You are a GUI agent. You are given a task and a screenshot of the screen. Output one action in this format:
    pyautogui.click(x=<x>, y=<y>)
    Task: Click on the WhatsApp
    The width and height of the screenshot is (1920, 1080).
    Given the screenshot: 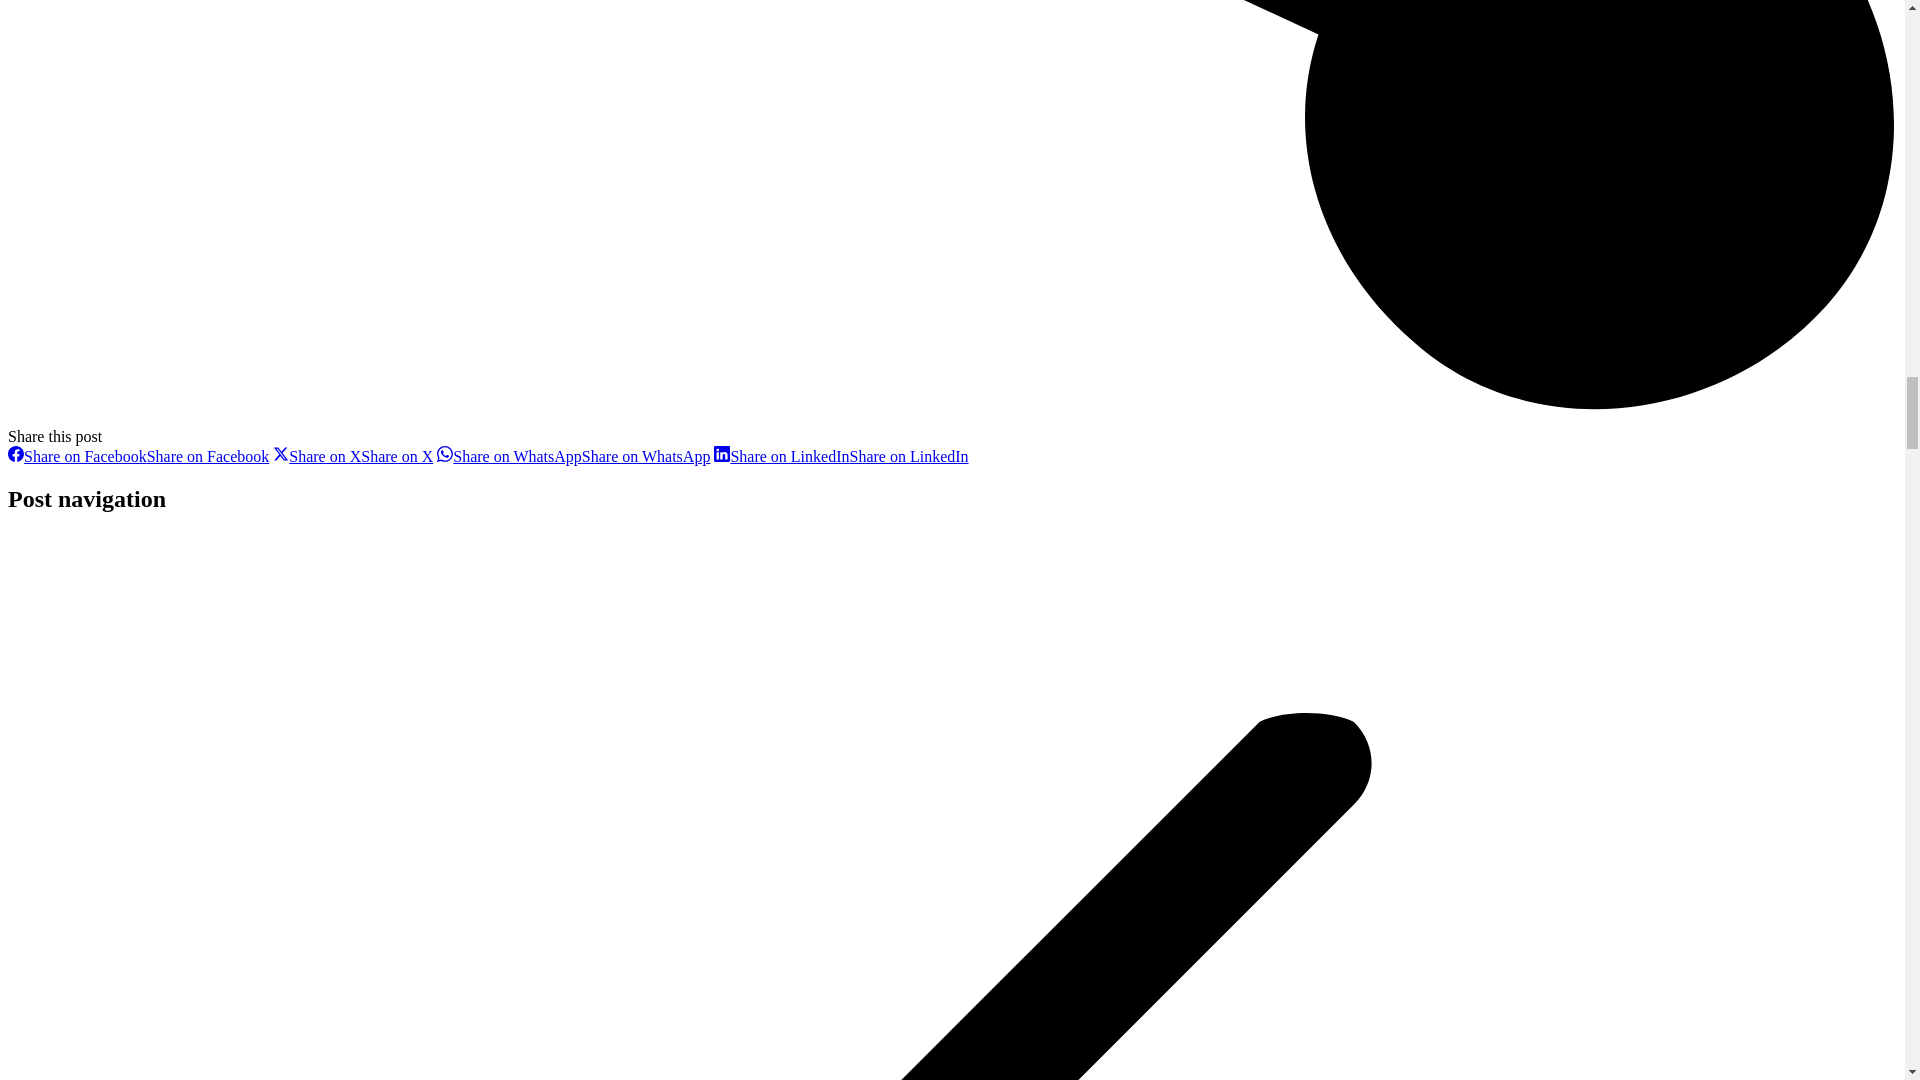 What is the action you would take?
    pyautogui.click(x=574, y=456)
    